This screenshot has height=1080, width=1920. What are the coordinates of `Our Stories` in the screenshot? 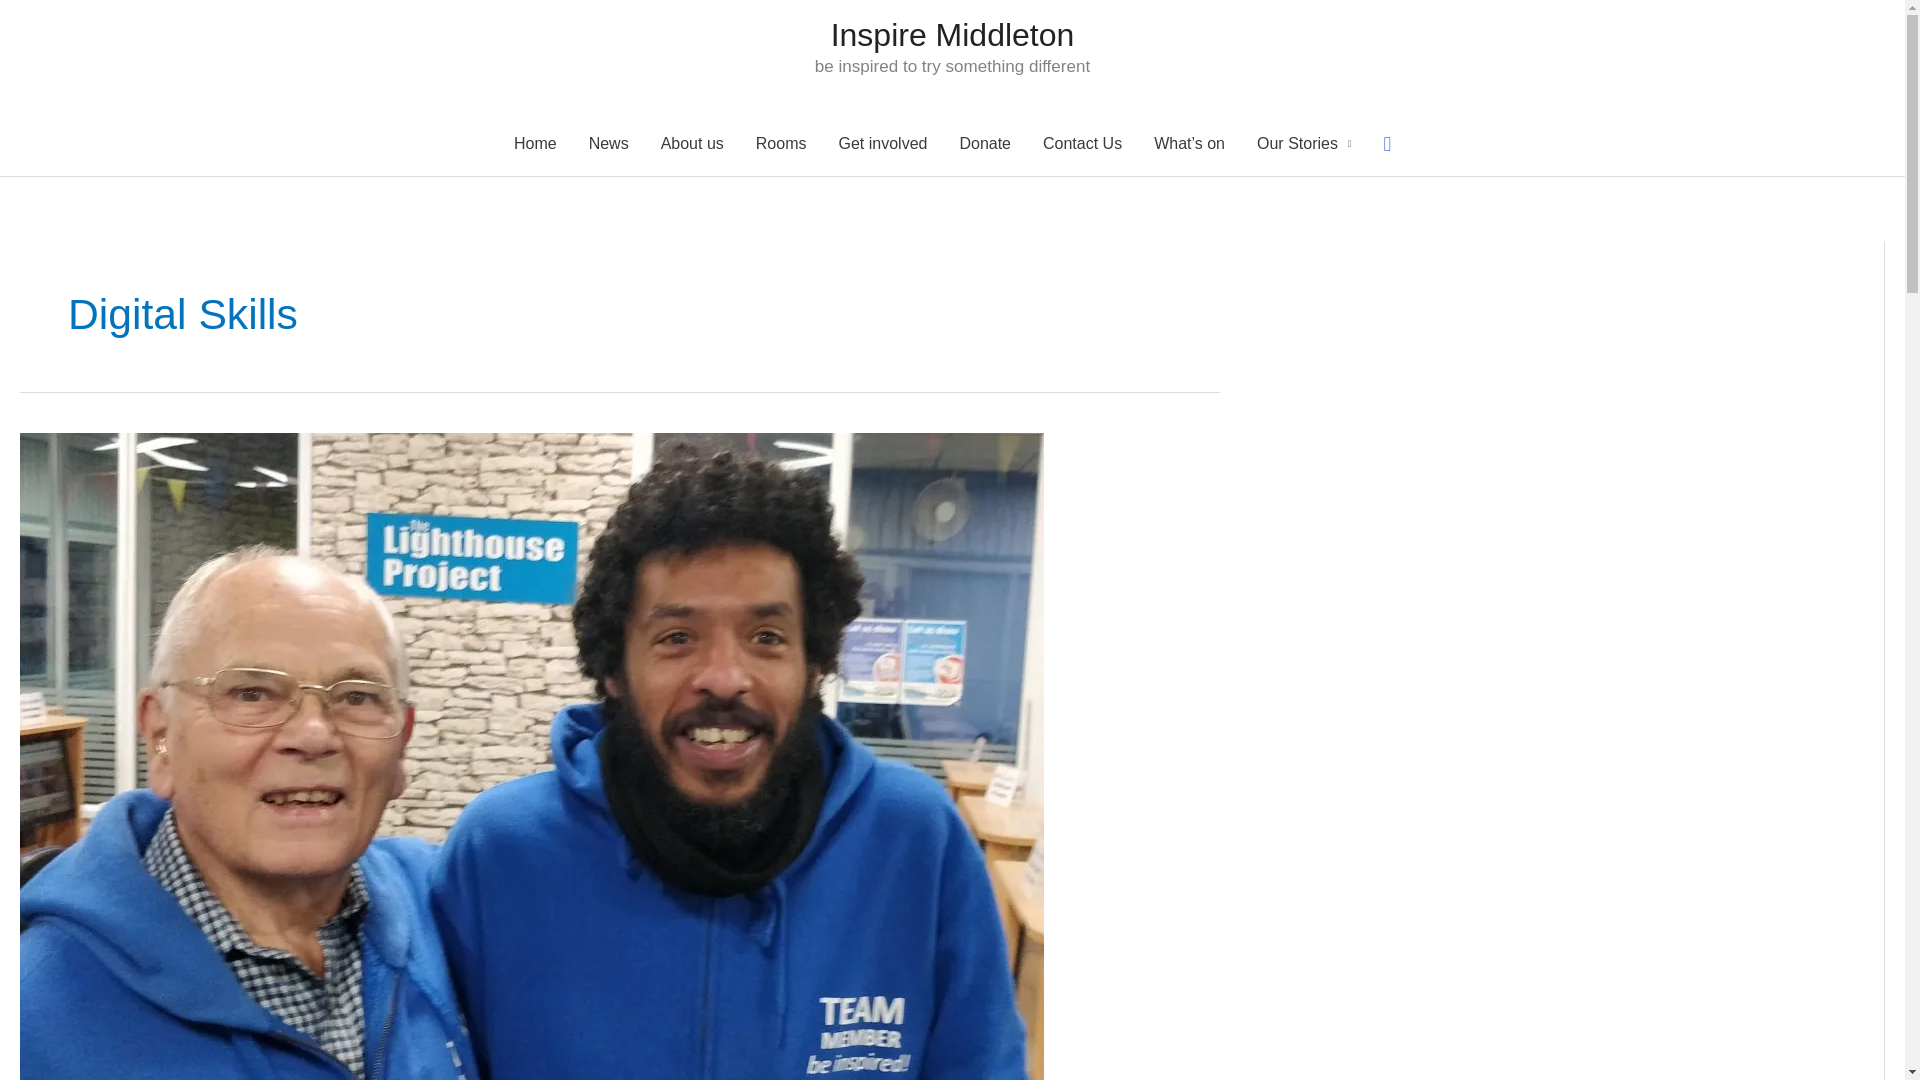 It's located at (1304, 144).